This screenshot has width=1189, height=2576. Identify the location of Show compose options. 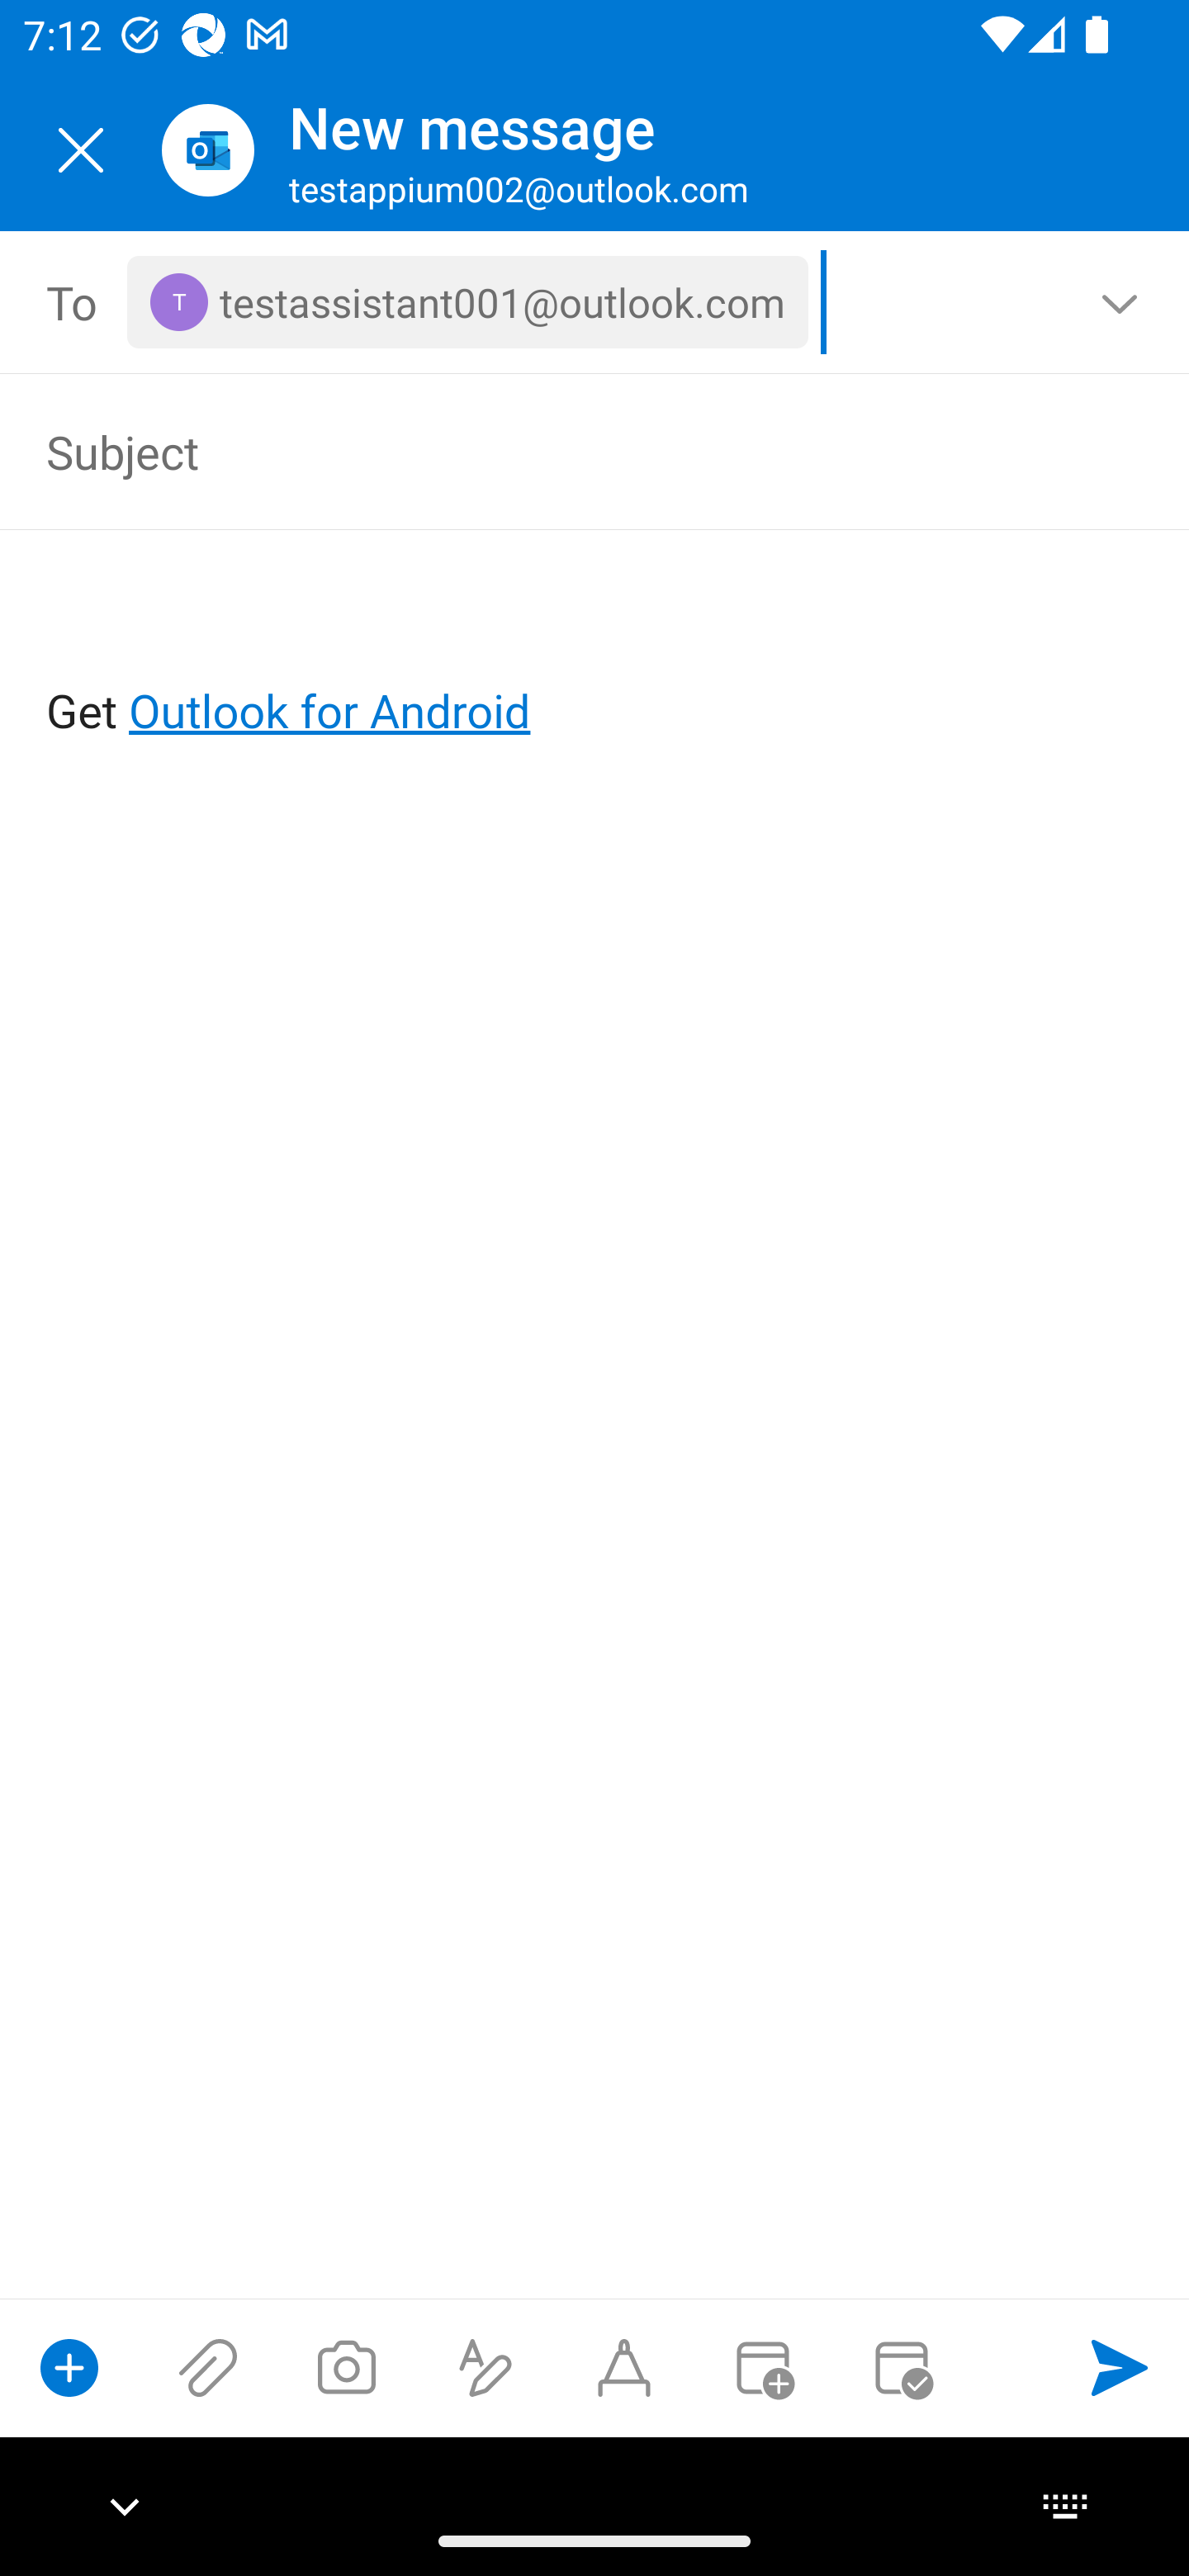
(69, 2367).